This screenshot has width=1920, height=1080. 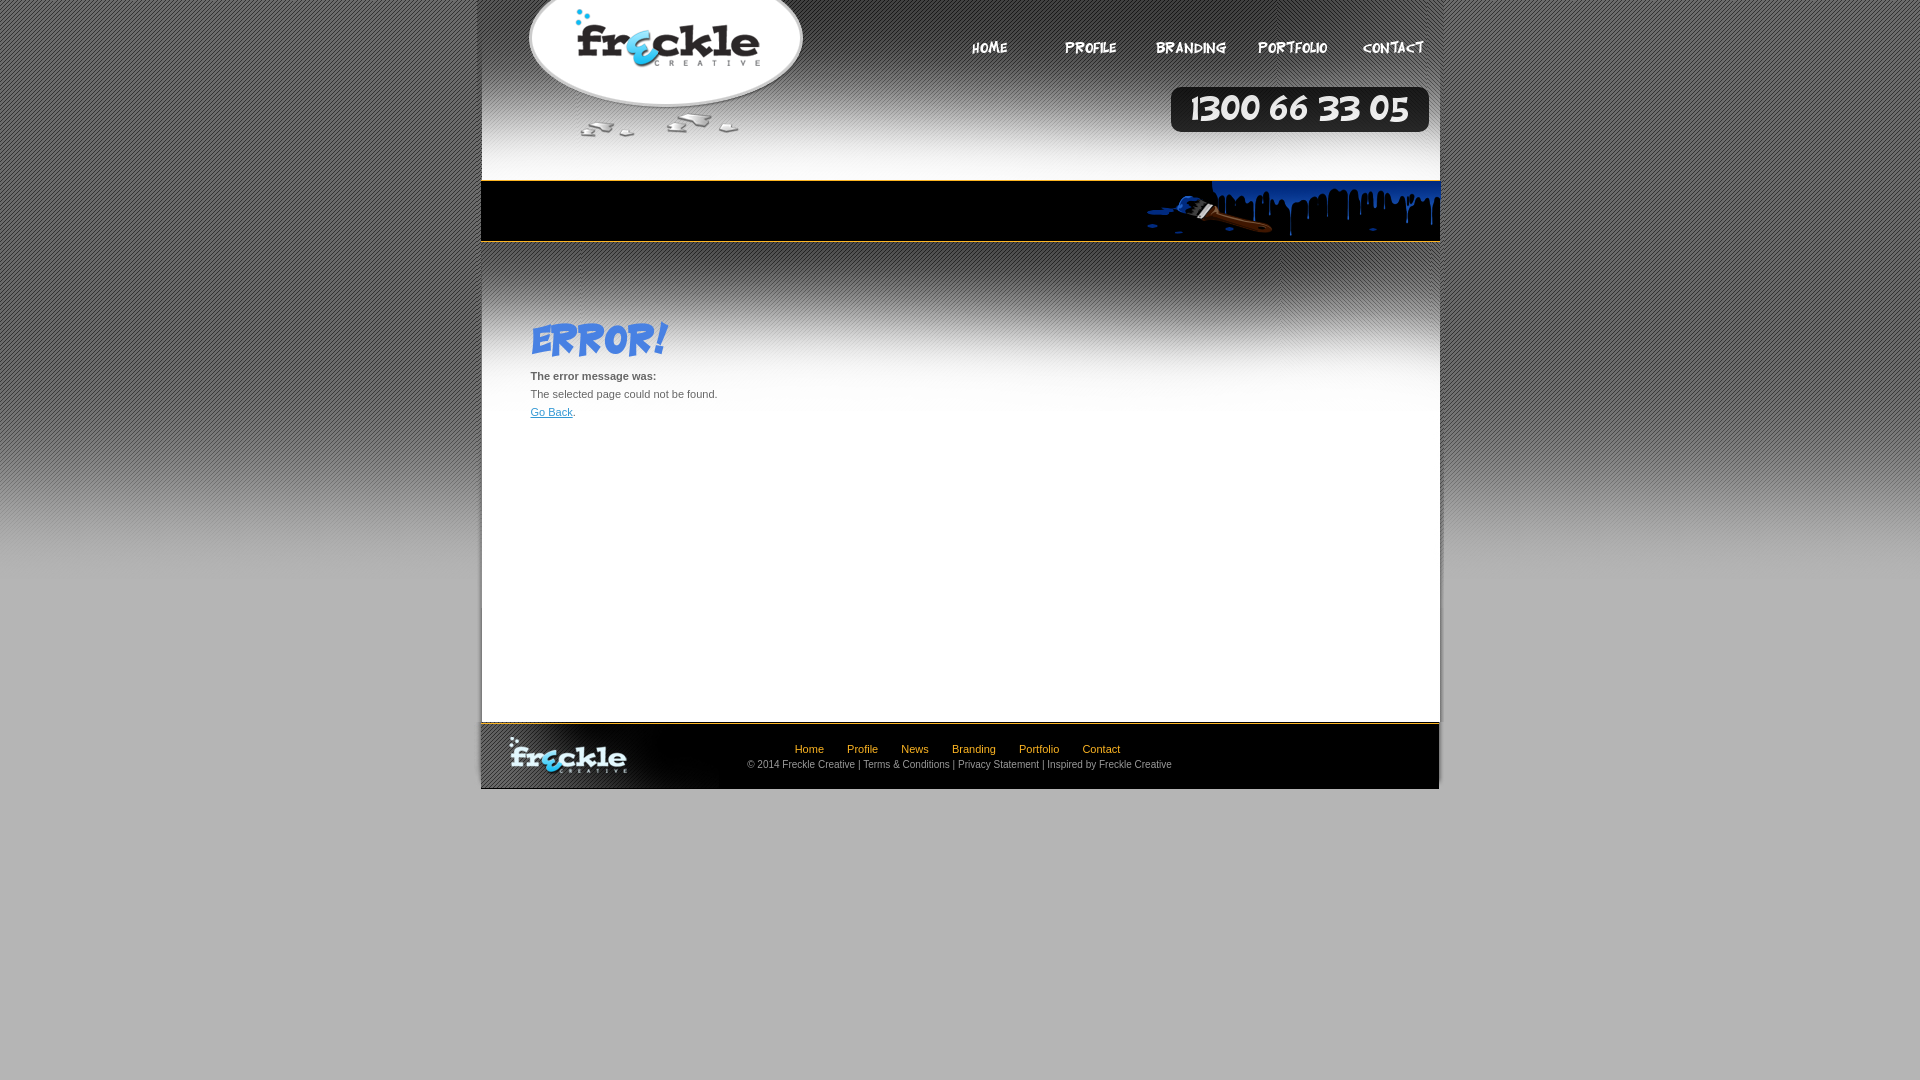 What do you see at coordinates (1190, 54) in the screenshot?
I see `Branding` at bounding box center [1190, 54].